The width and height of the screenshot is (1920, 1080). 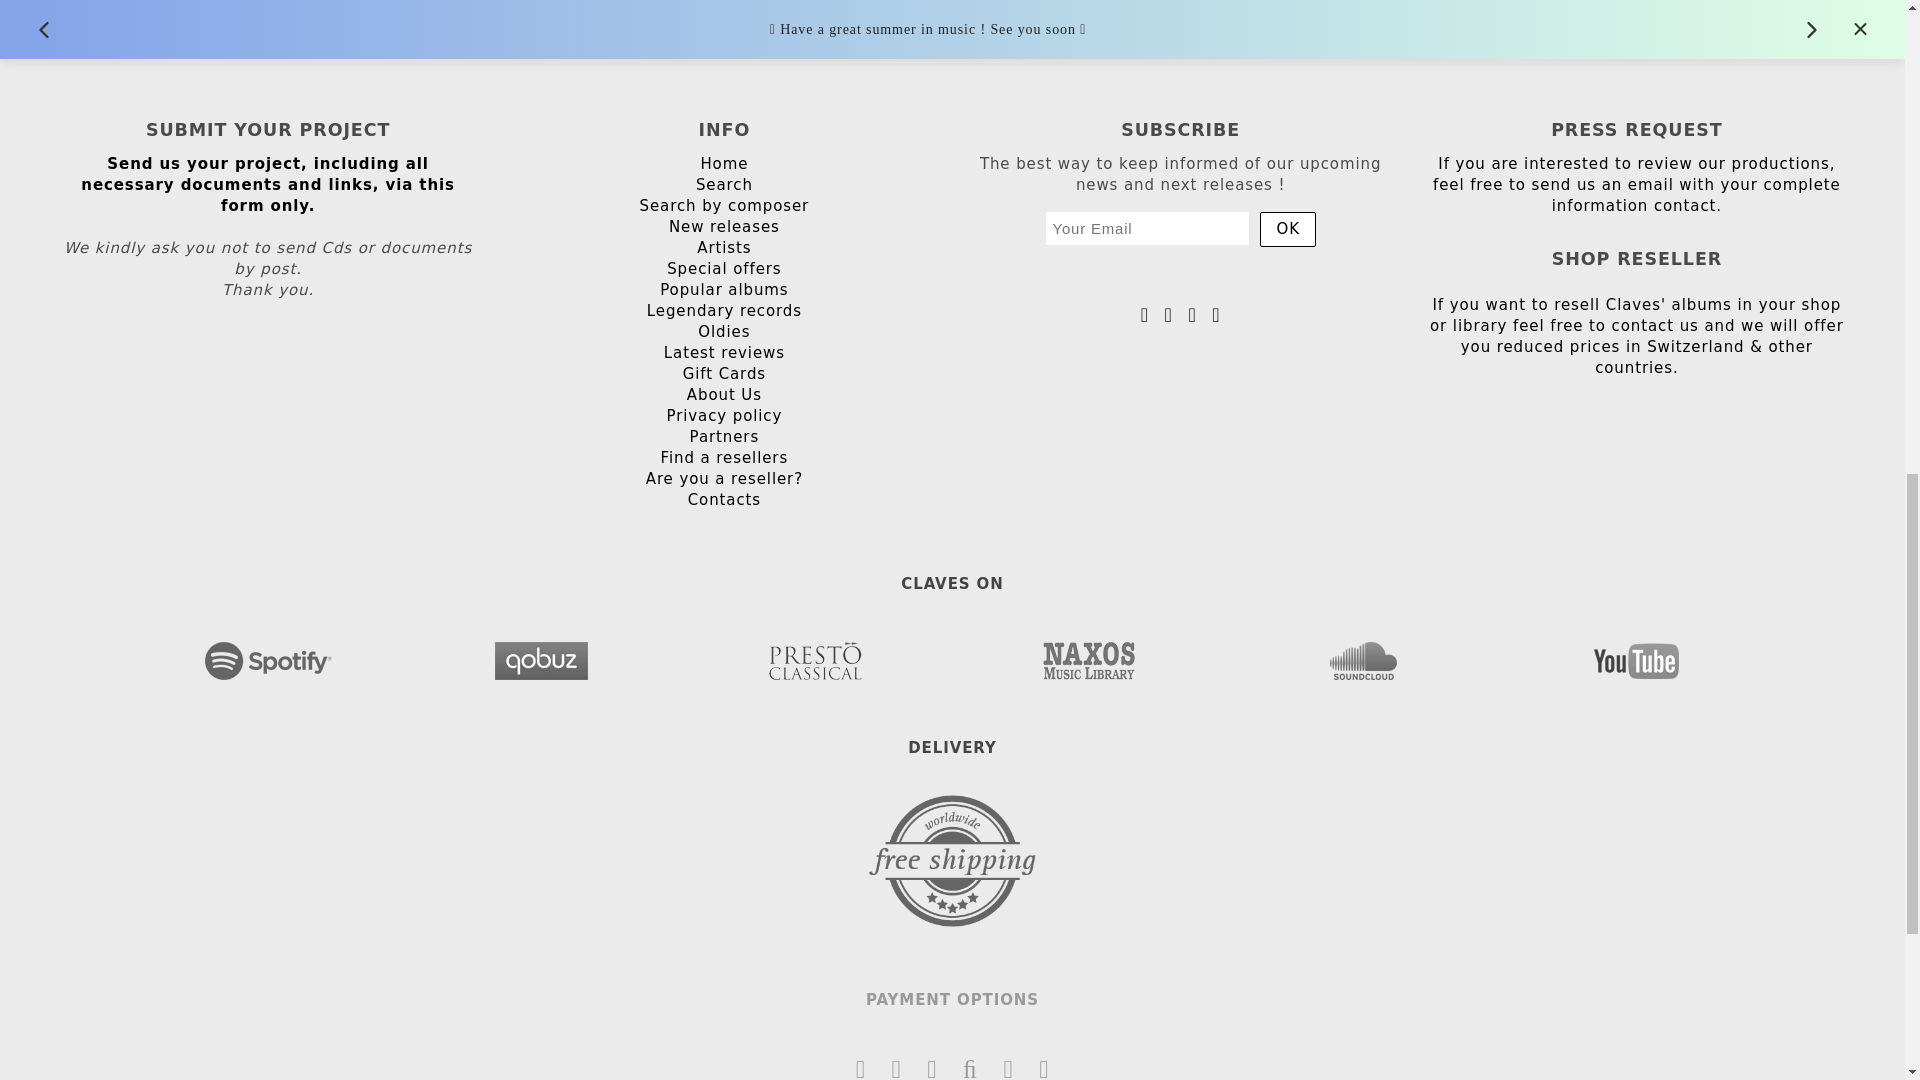 I want to click on OK, so click(x=1287, y=229).